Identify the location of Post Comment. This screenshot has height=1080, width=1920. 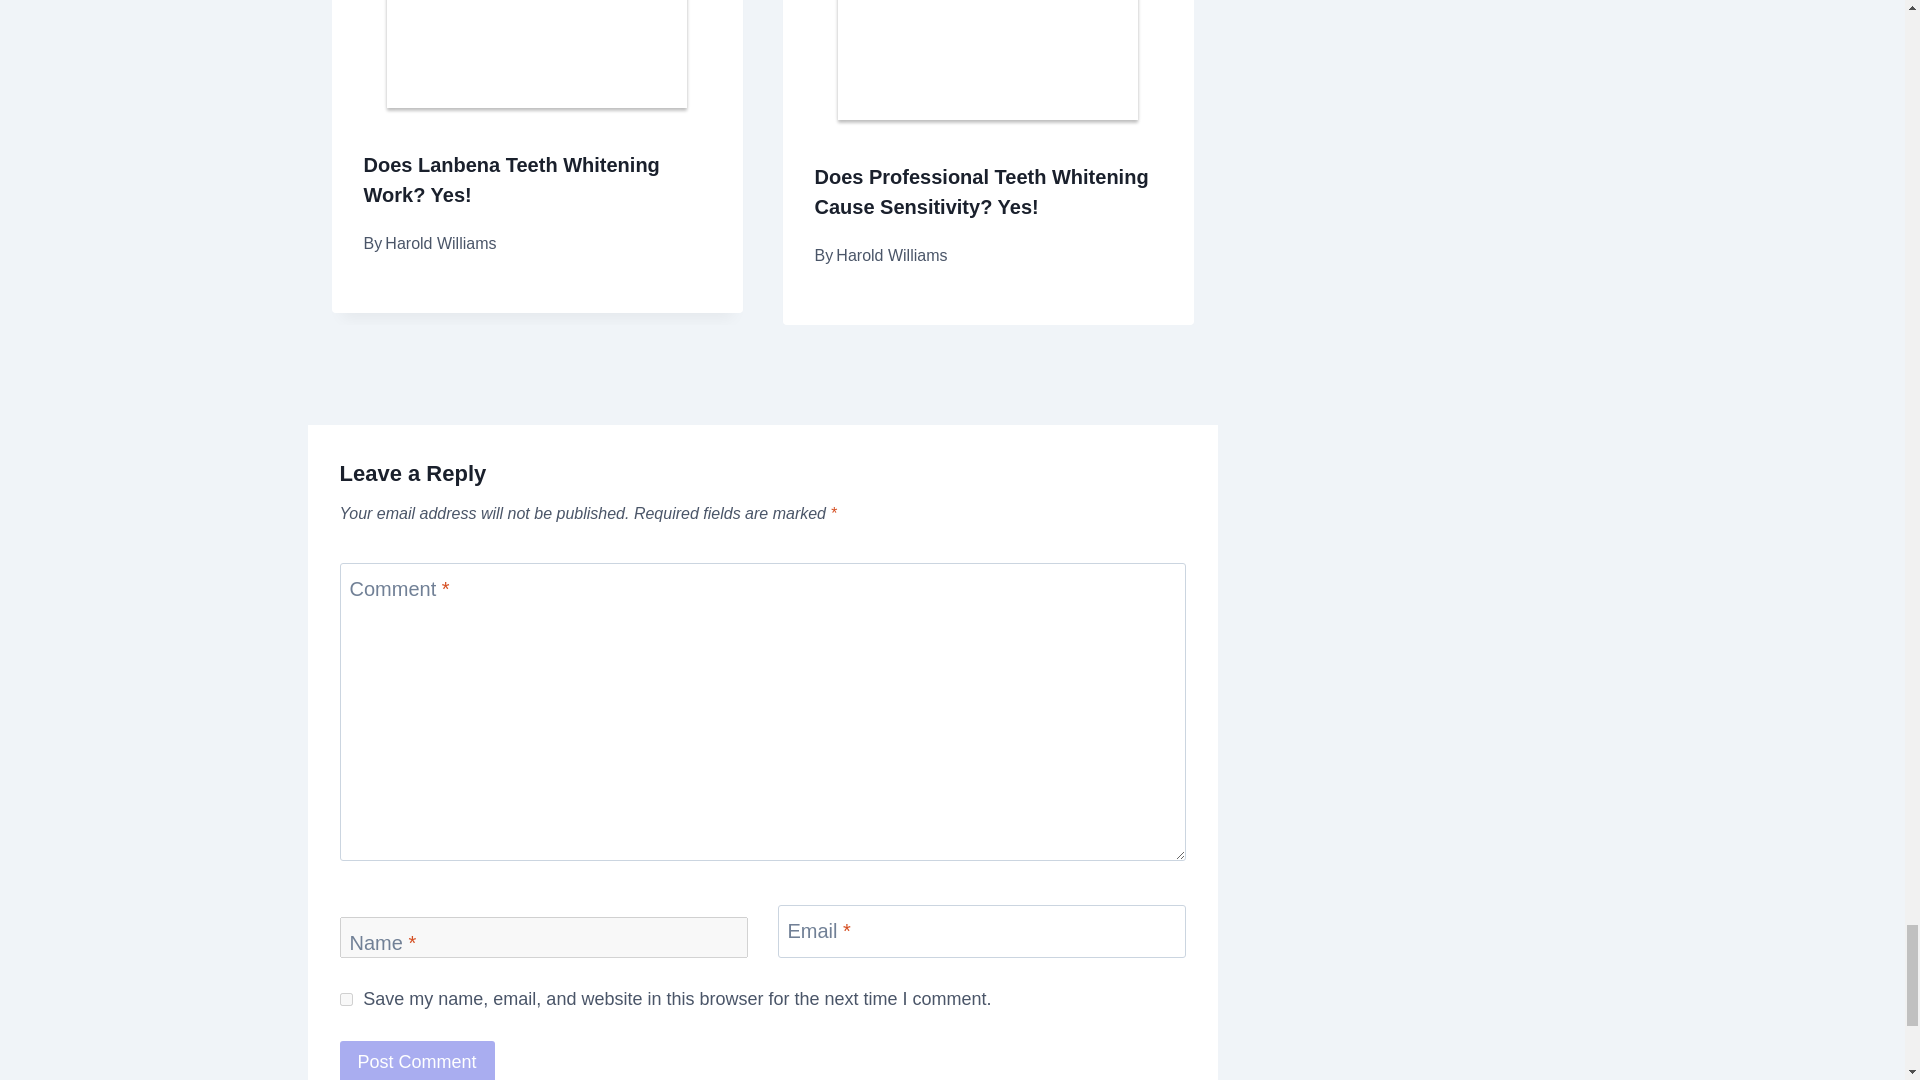
(417, 1060).